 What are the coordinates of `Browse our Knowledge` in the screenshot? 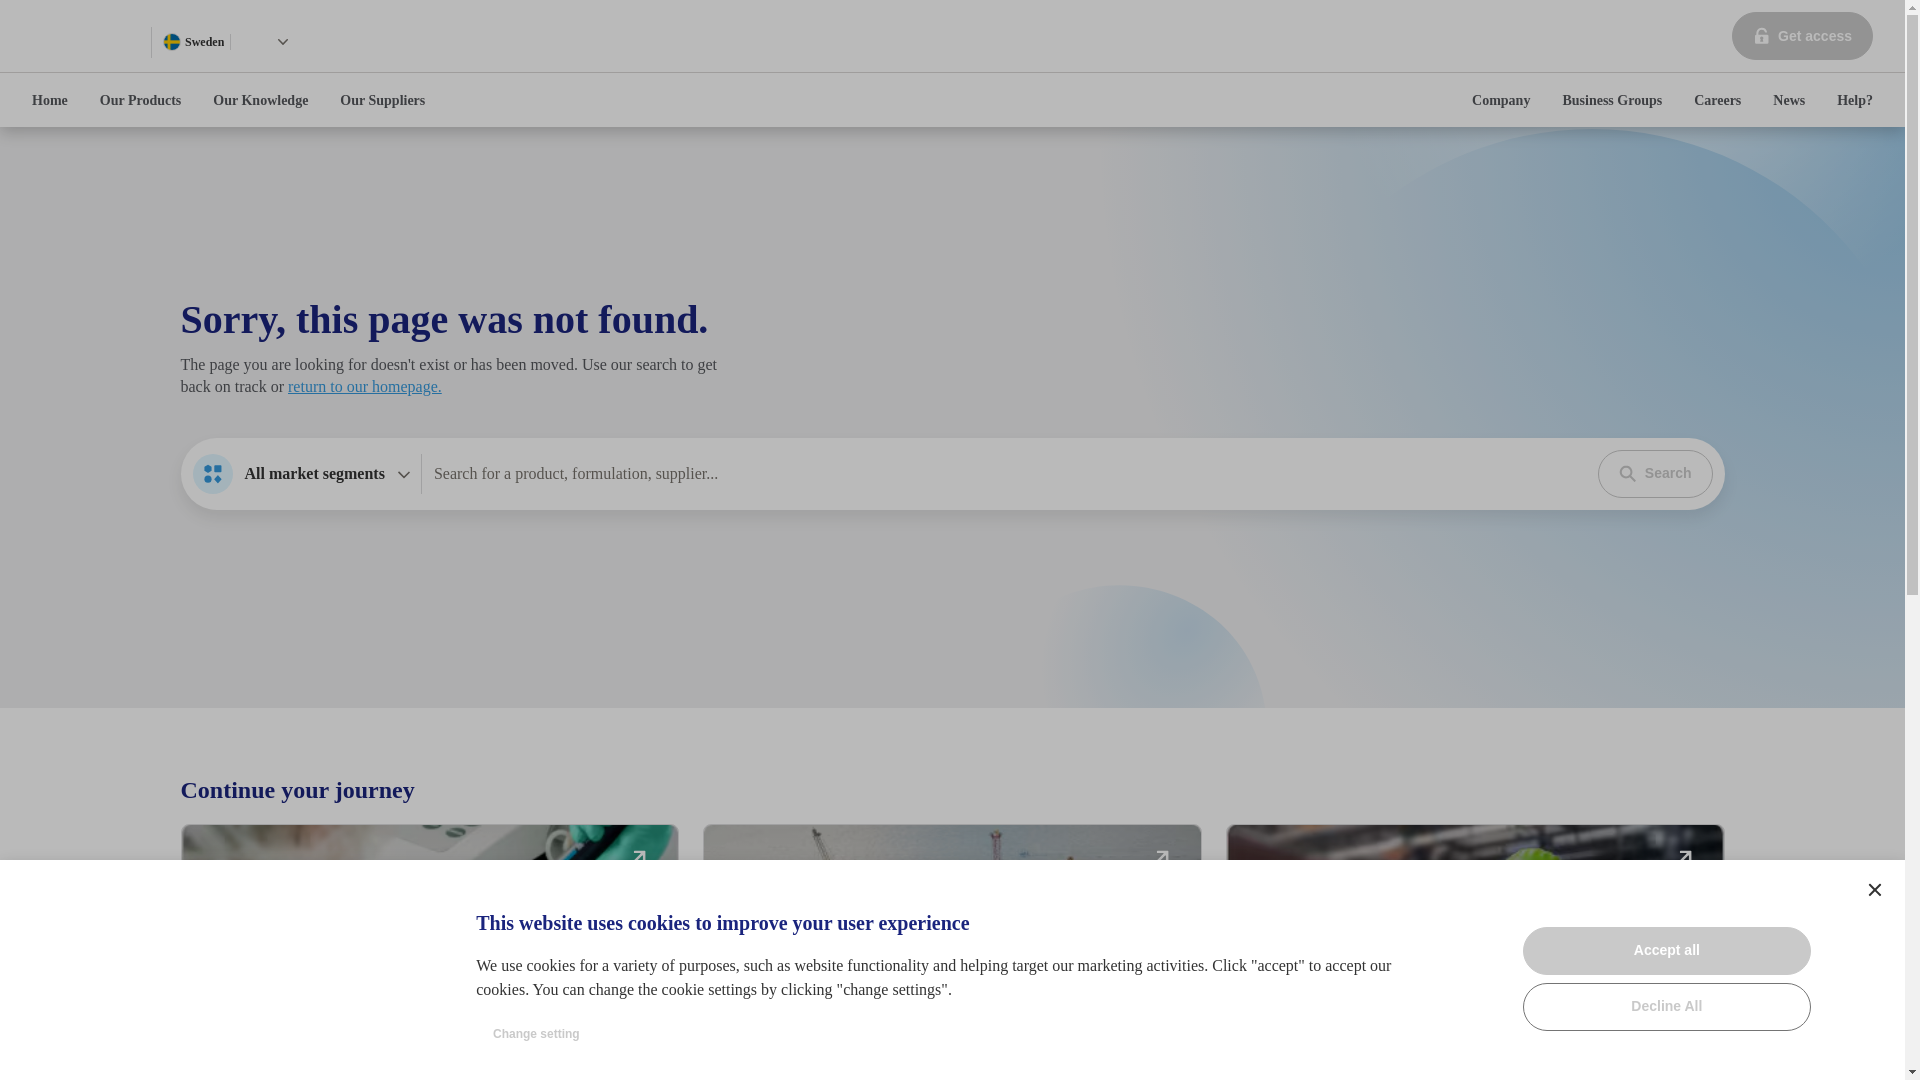 It's located at (1270, 1048).